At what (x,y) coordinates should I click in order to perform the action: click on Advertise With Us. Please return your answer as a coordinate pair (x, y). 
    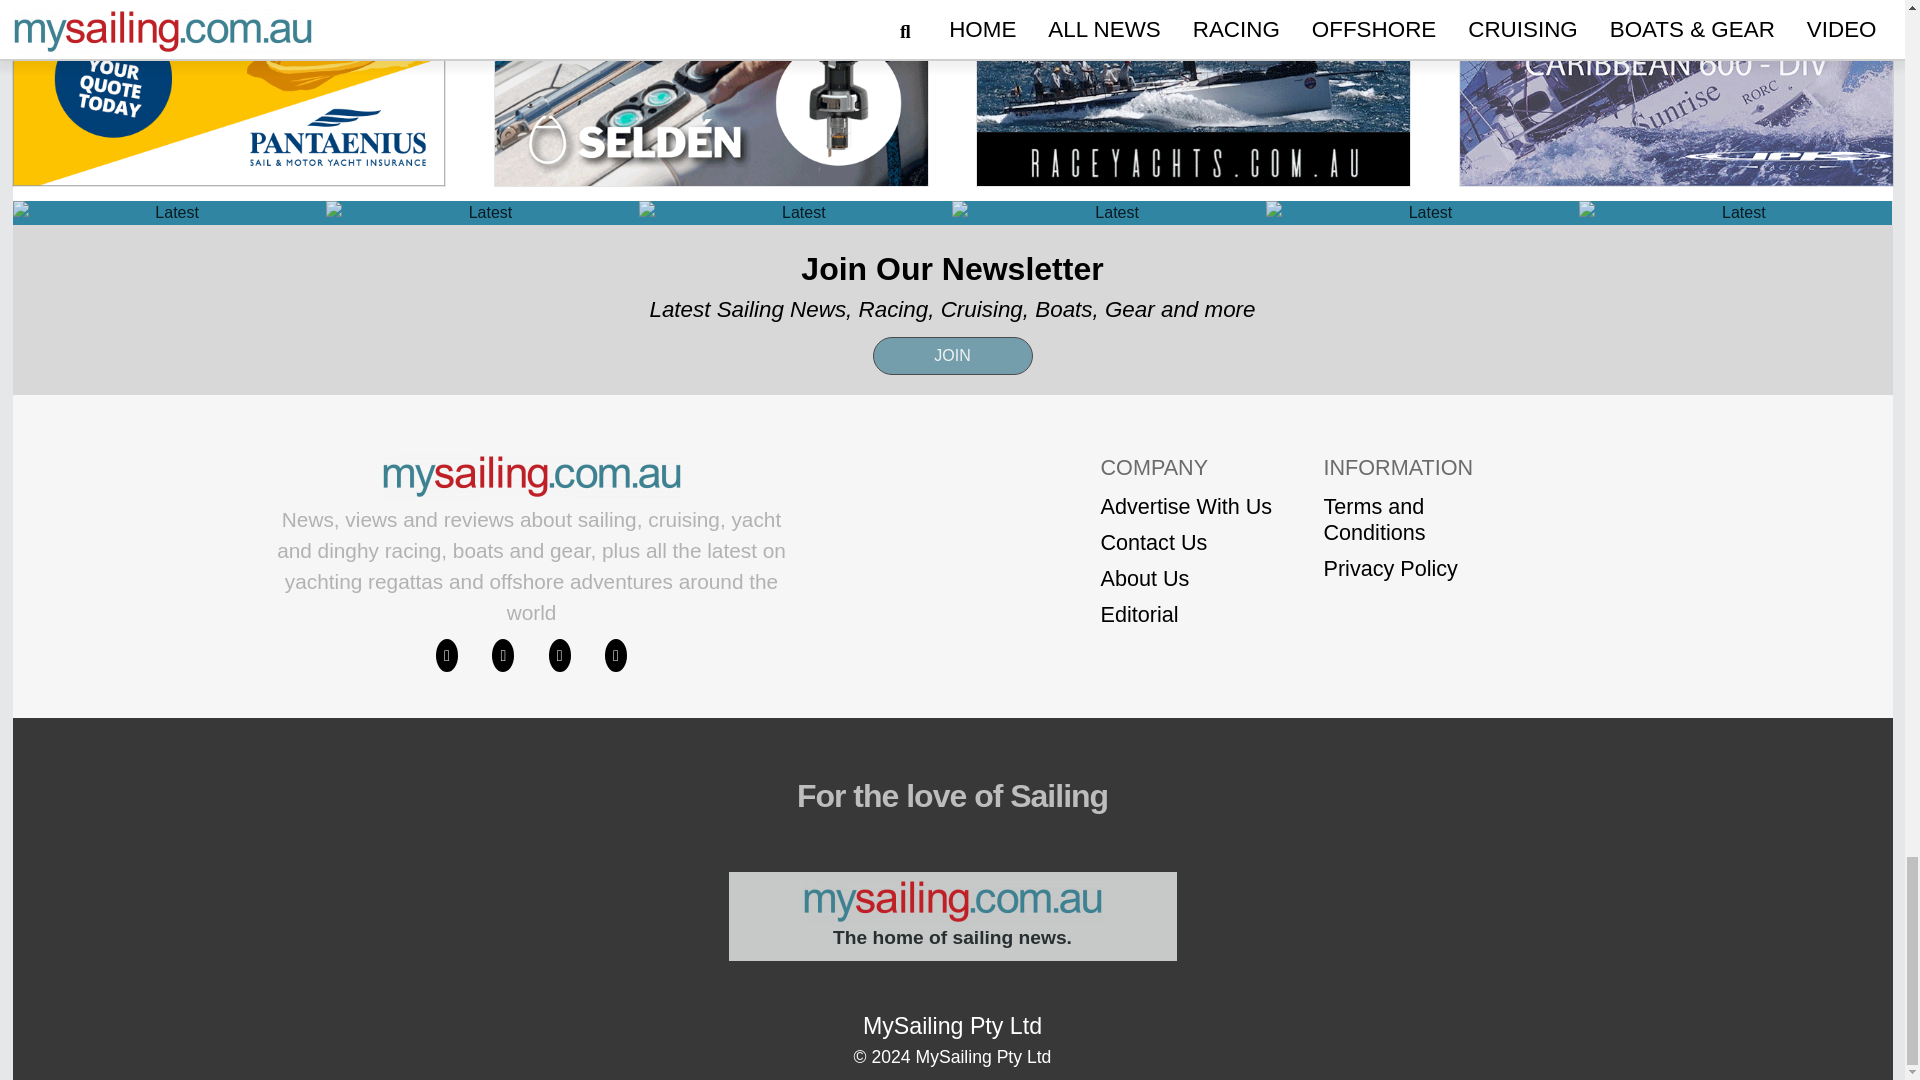
    Looking at the image, I should click on (1186, 506).